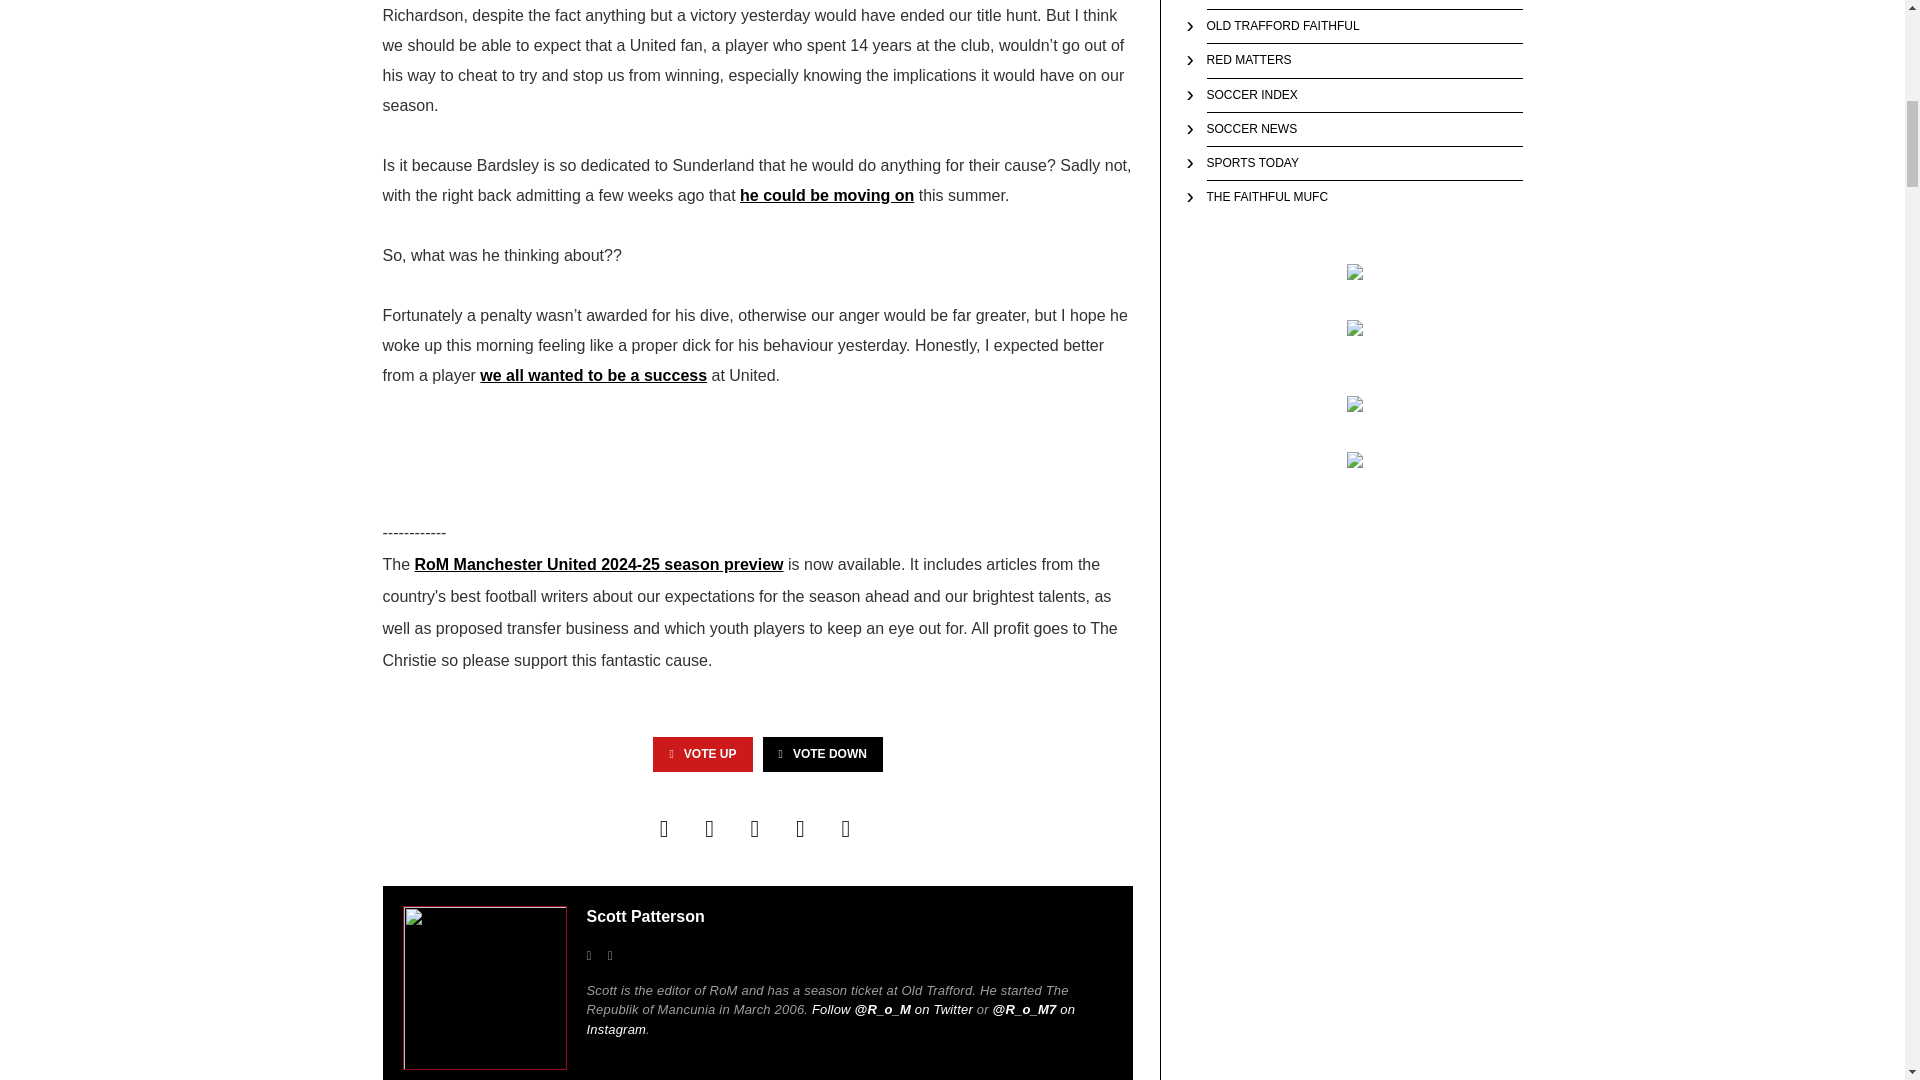  I want to click on RoM Manchester United 2024-25 season preview, so click(598, 564).